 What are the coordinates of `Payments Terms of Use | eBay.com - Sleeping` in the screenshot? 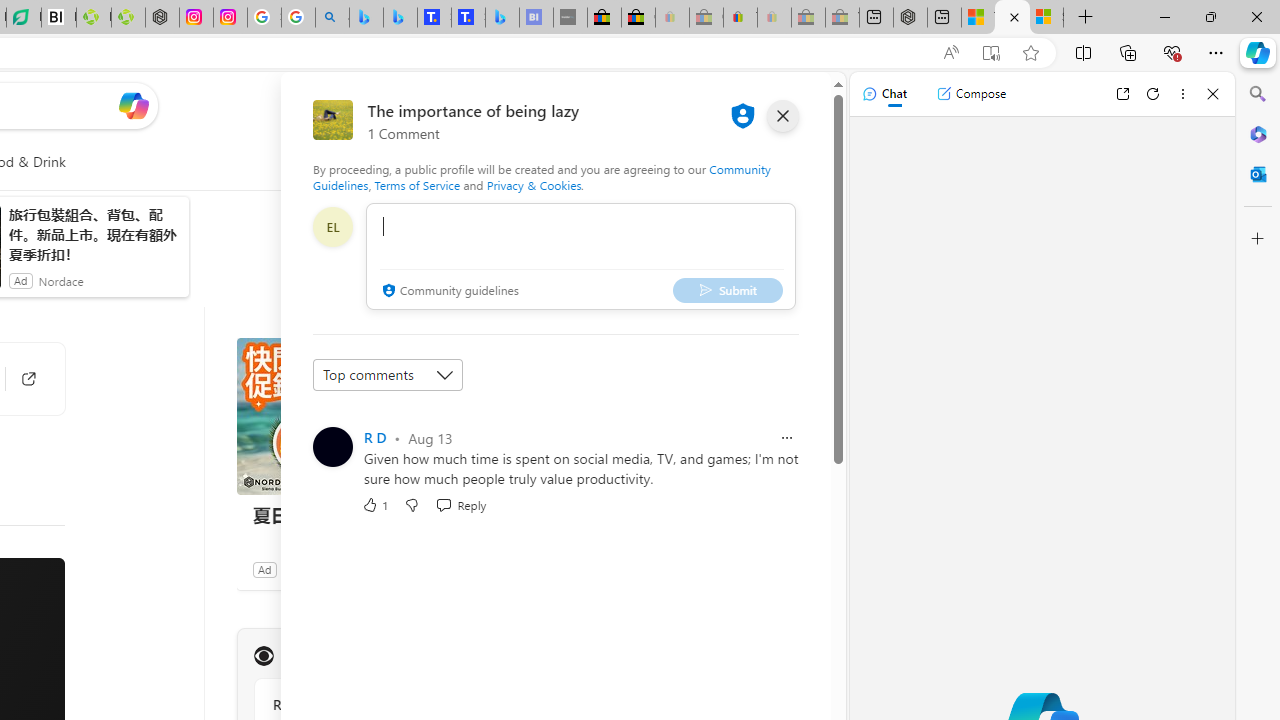 It's located at (774, 18).